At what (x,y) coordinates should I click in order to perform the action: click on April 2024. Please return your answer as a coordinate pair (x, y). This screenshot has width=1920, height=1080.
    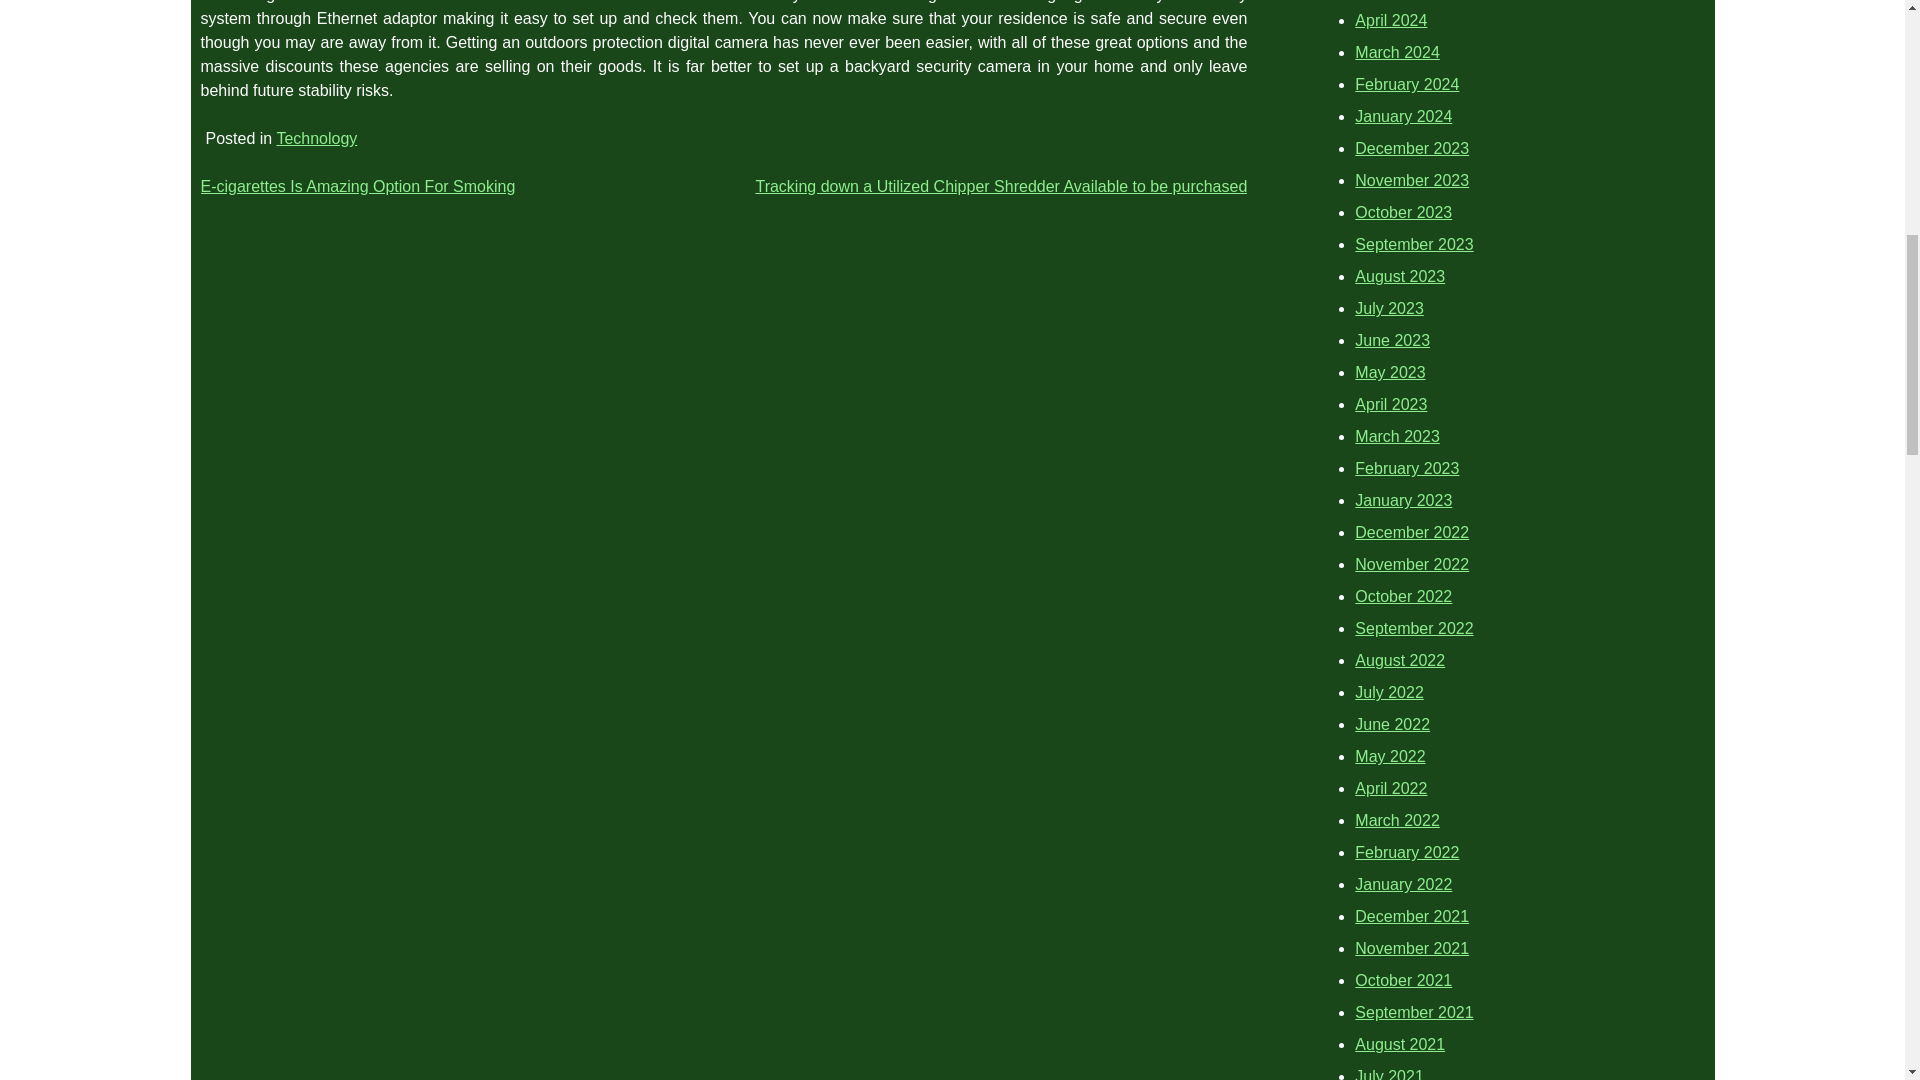
    Looking at the image, I should click on (1390, 20).